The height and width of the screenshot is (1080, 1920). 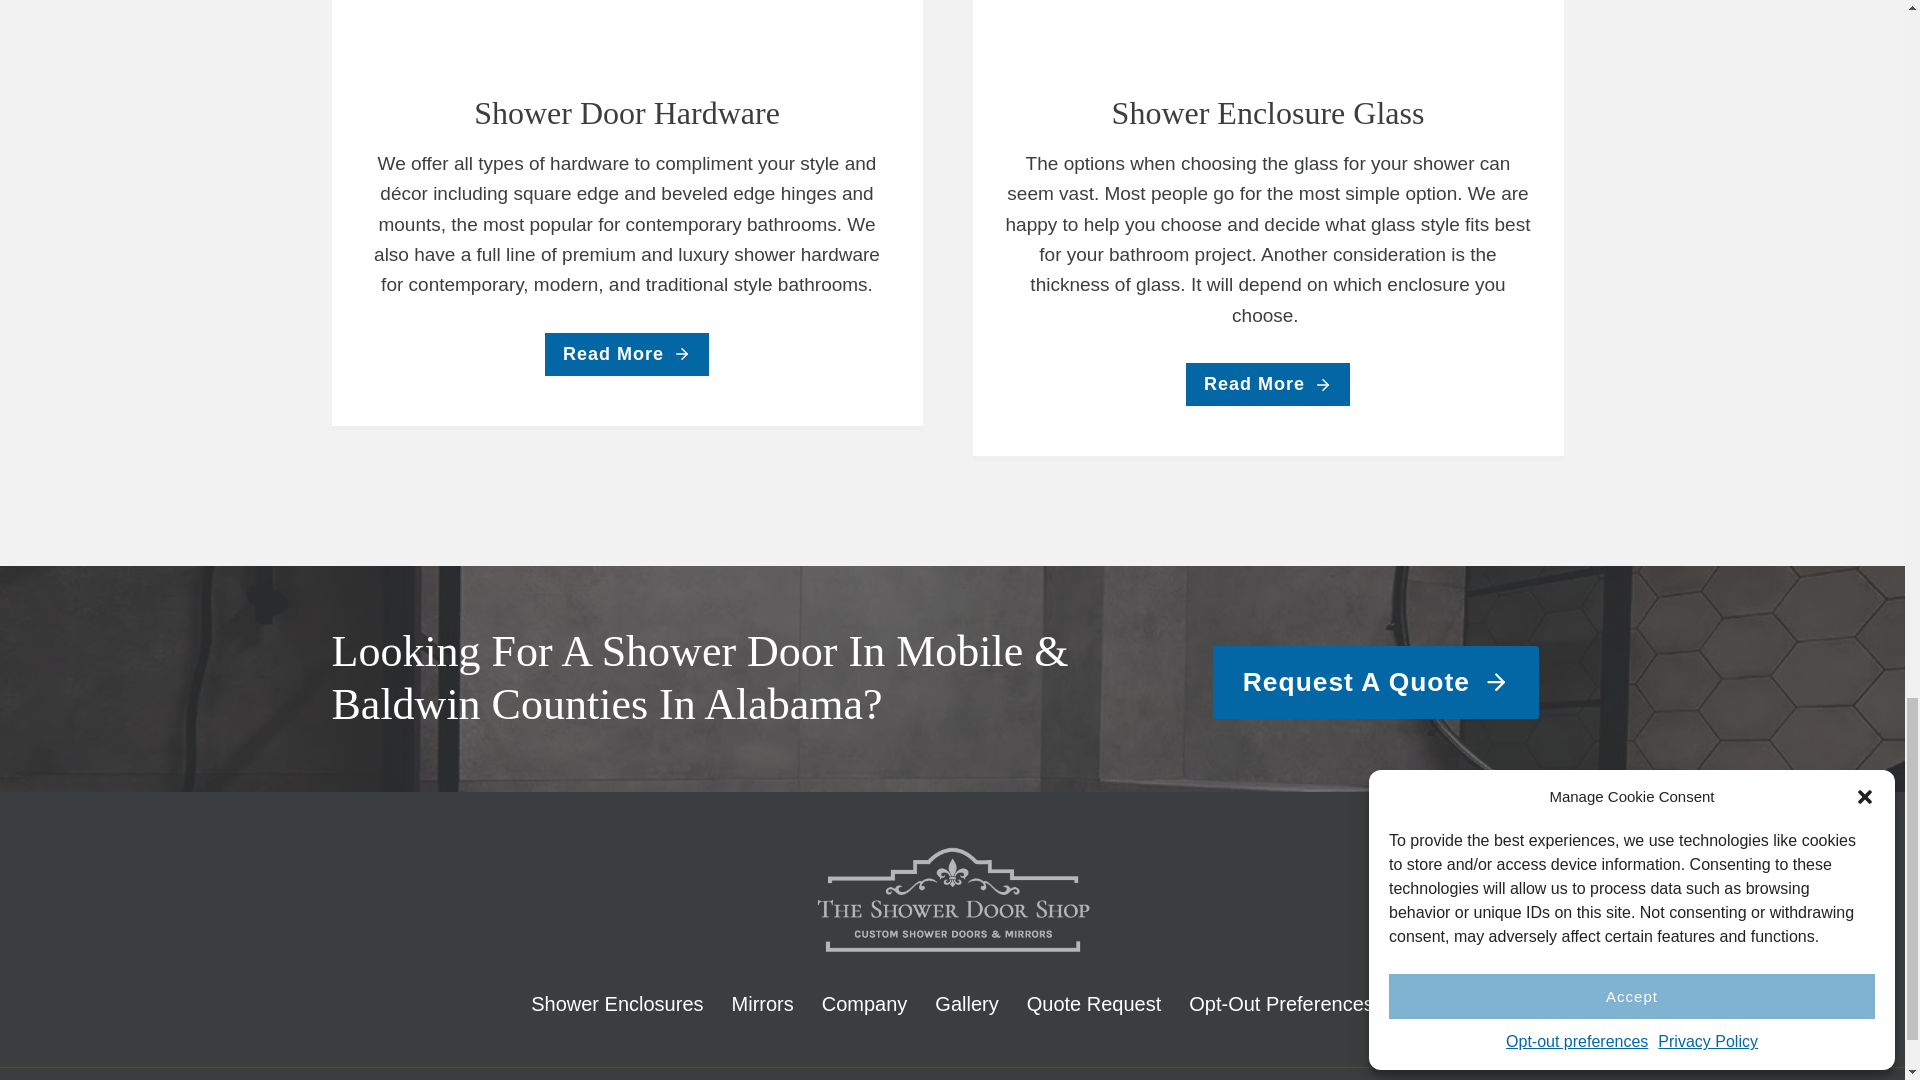 I want to click on Mirrors, so click(x=763, y=1004).